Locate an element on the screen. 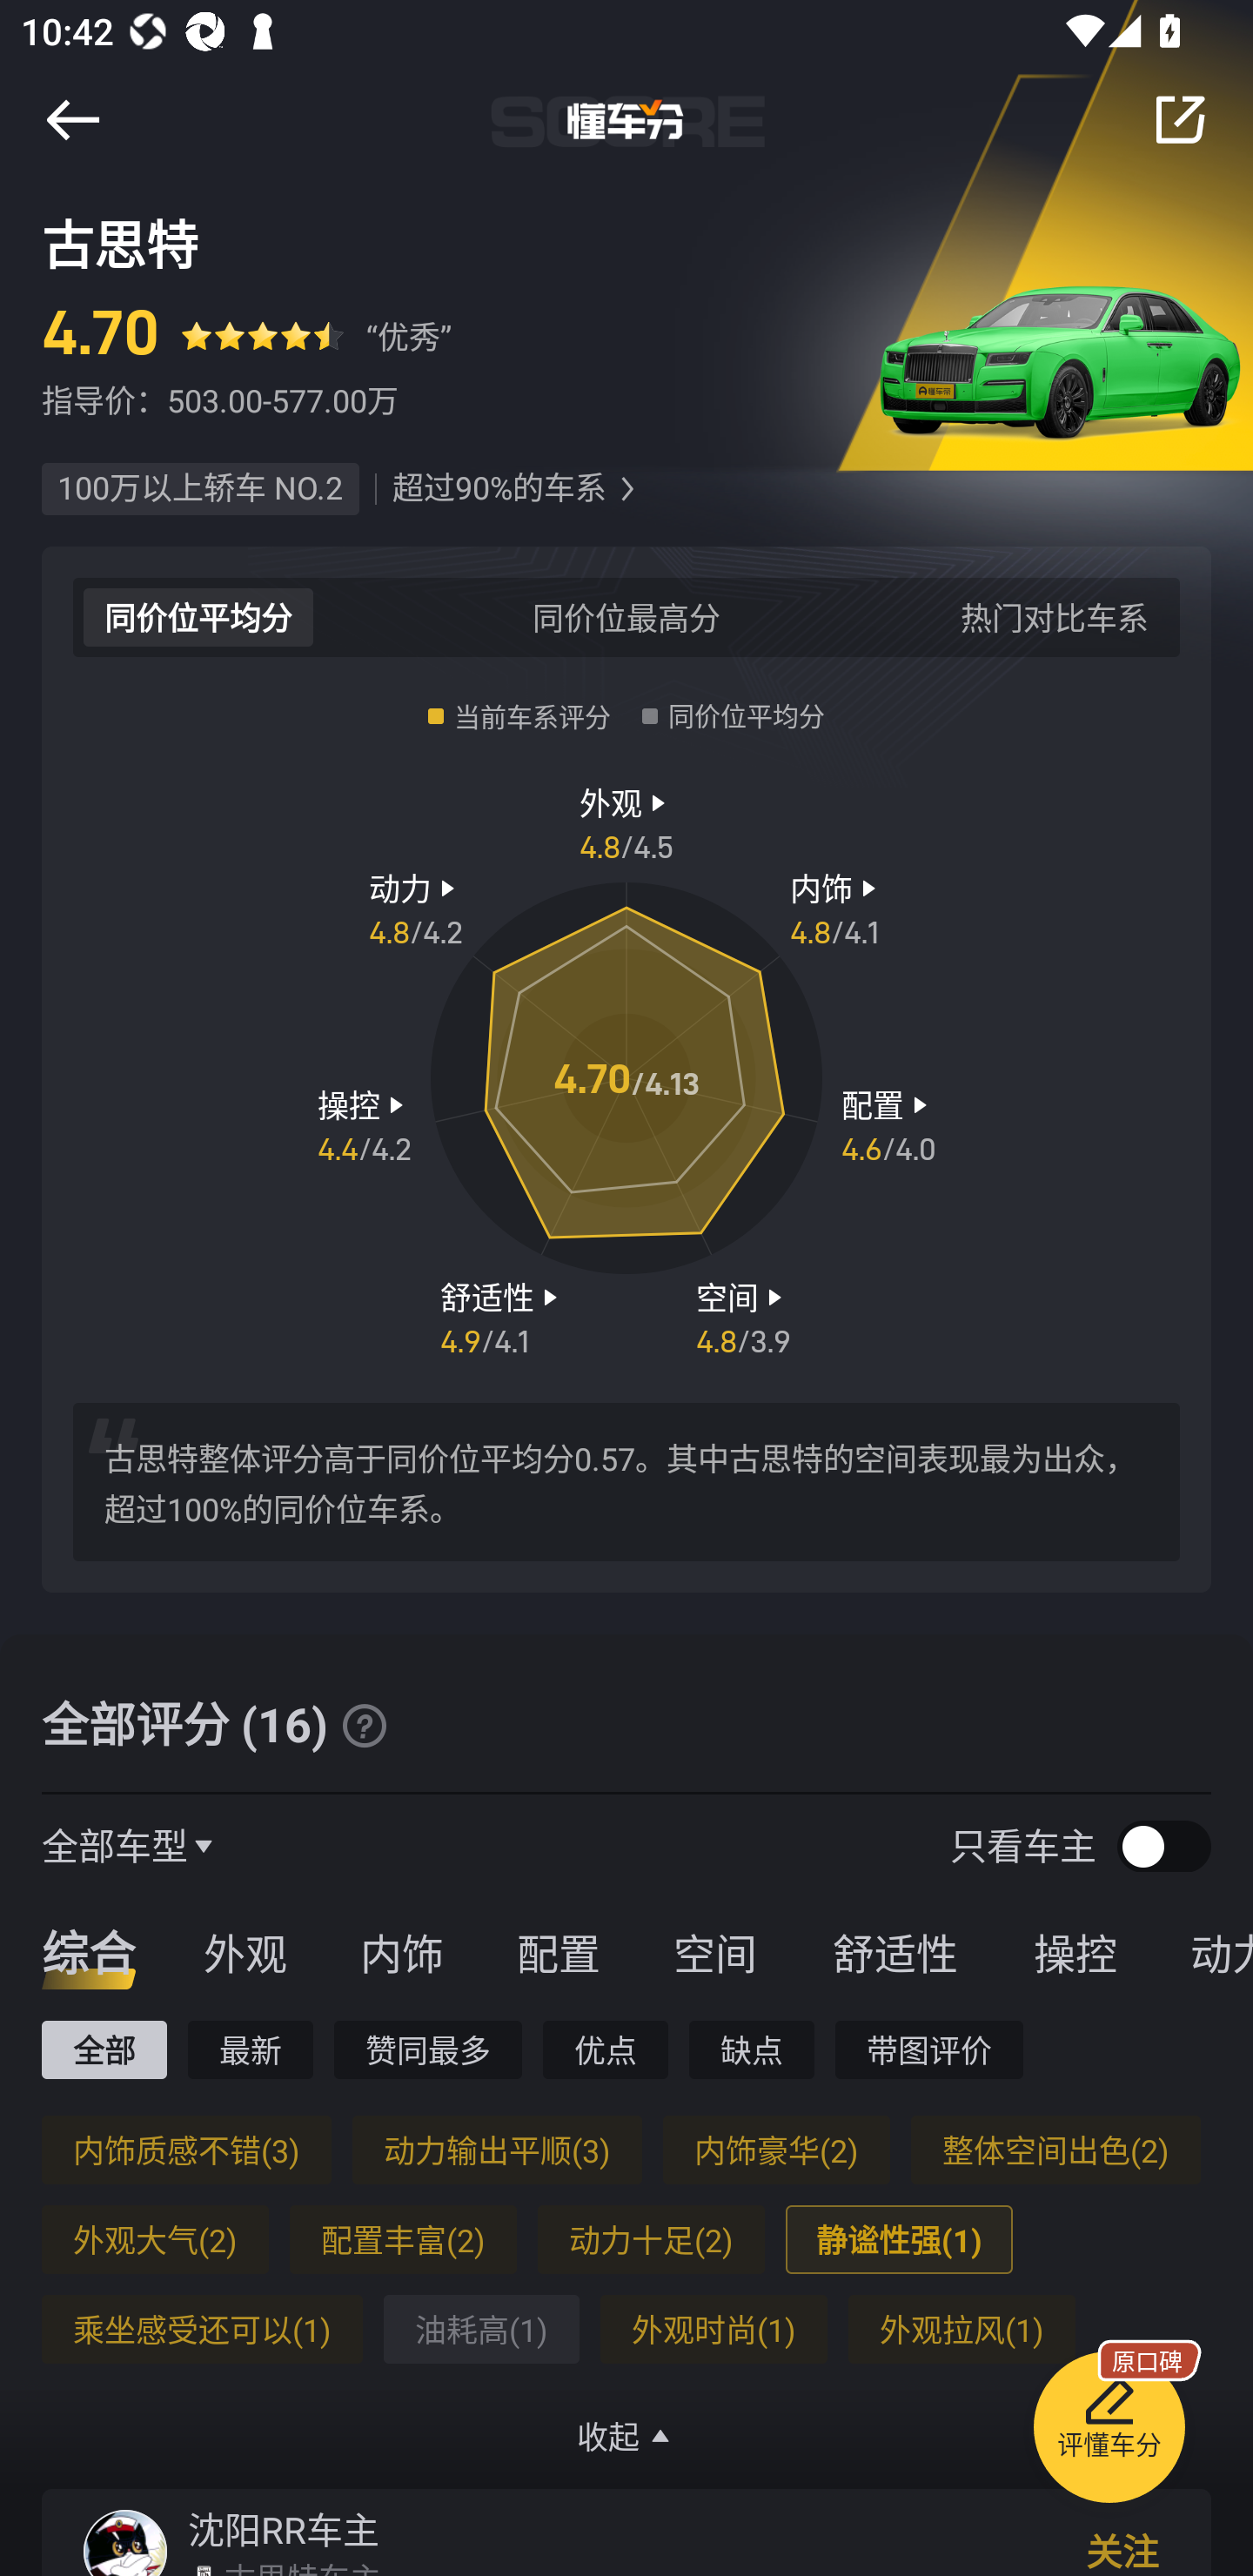 The height and width of the screenshot is (2576, 1253). 外观  4.8 / 4.5 is located at coordinates (626, 822).